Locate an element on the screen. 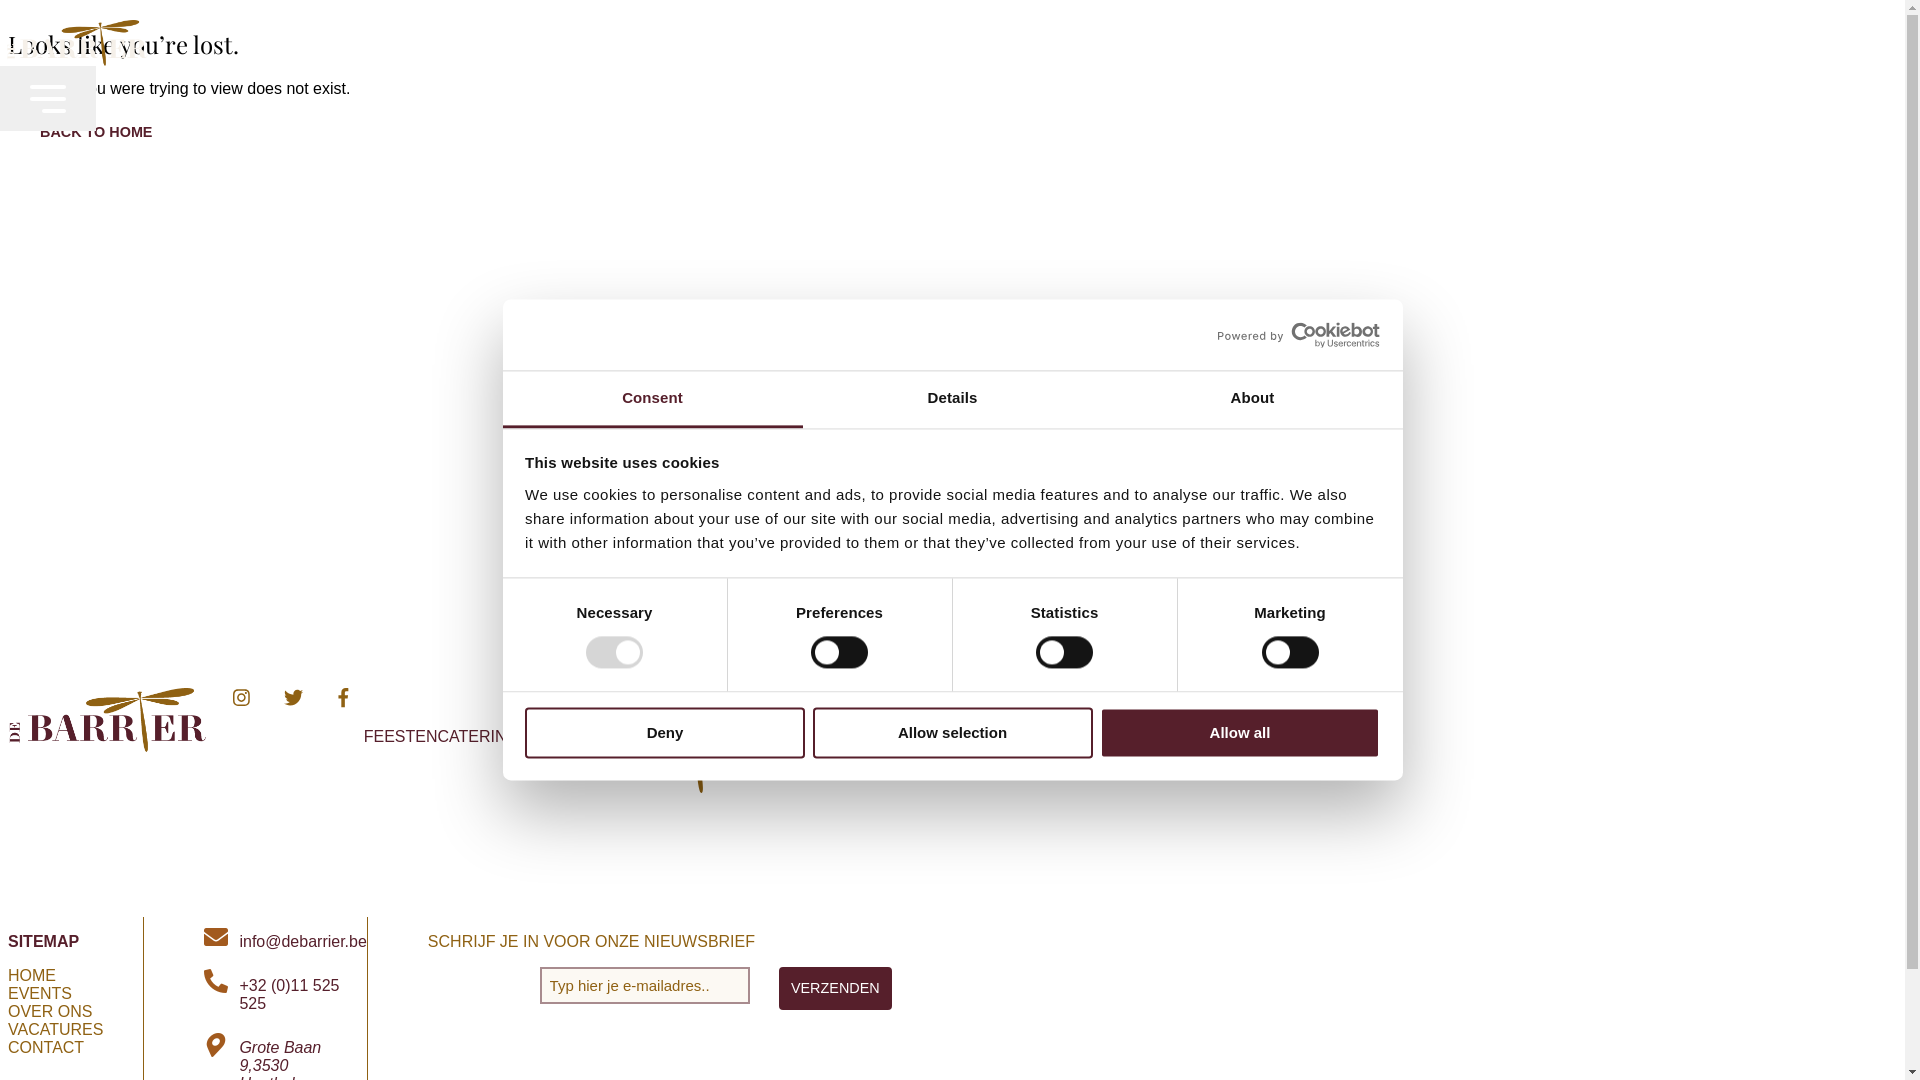 This screenshot has width=1920, height=1080. Details is located at coordinates (952, 400).